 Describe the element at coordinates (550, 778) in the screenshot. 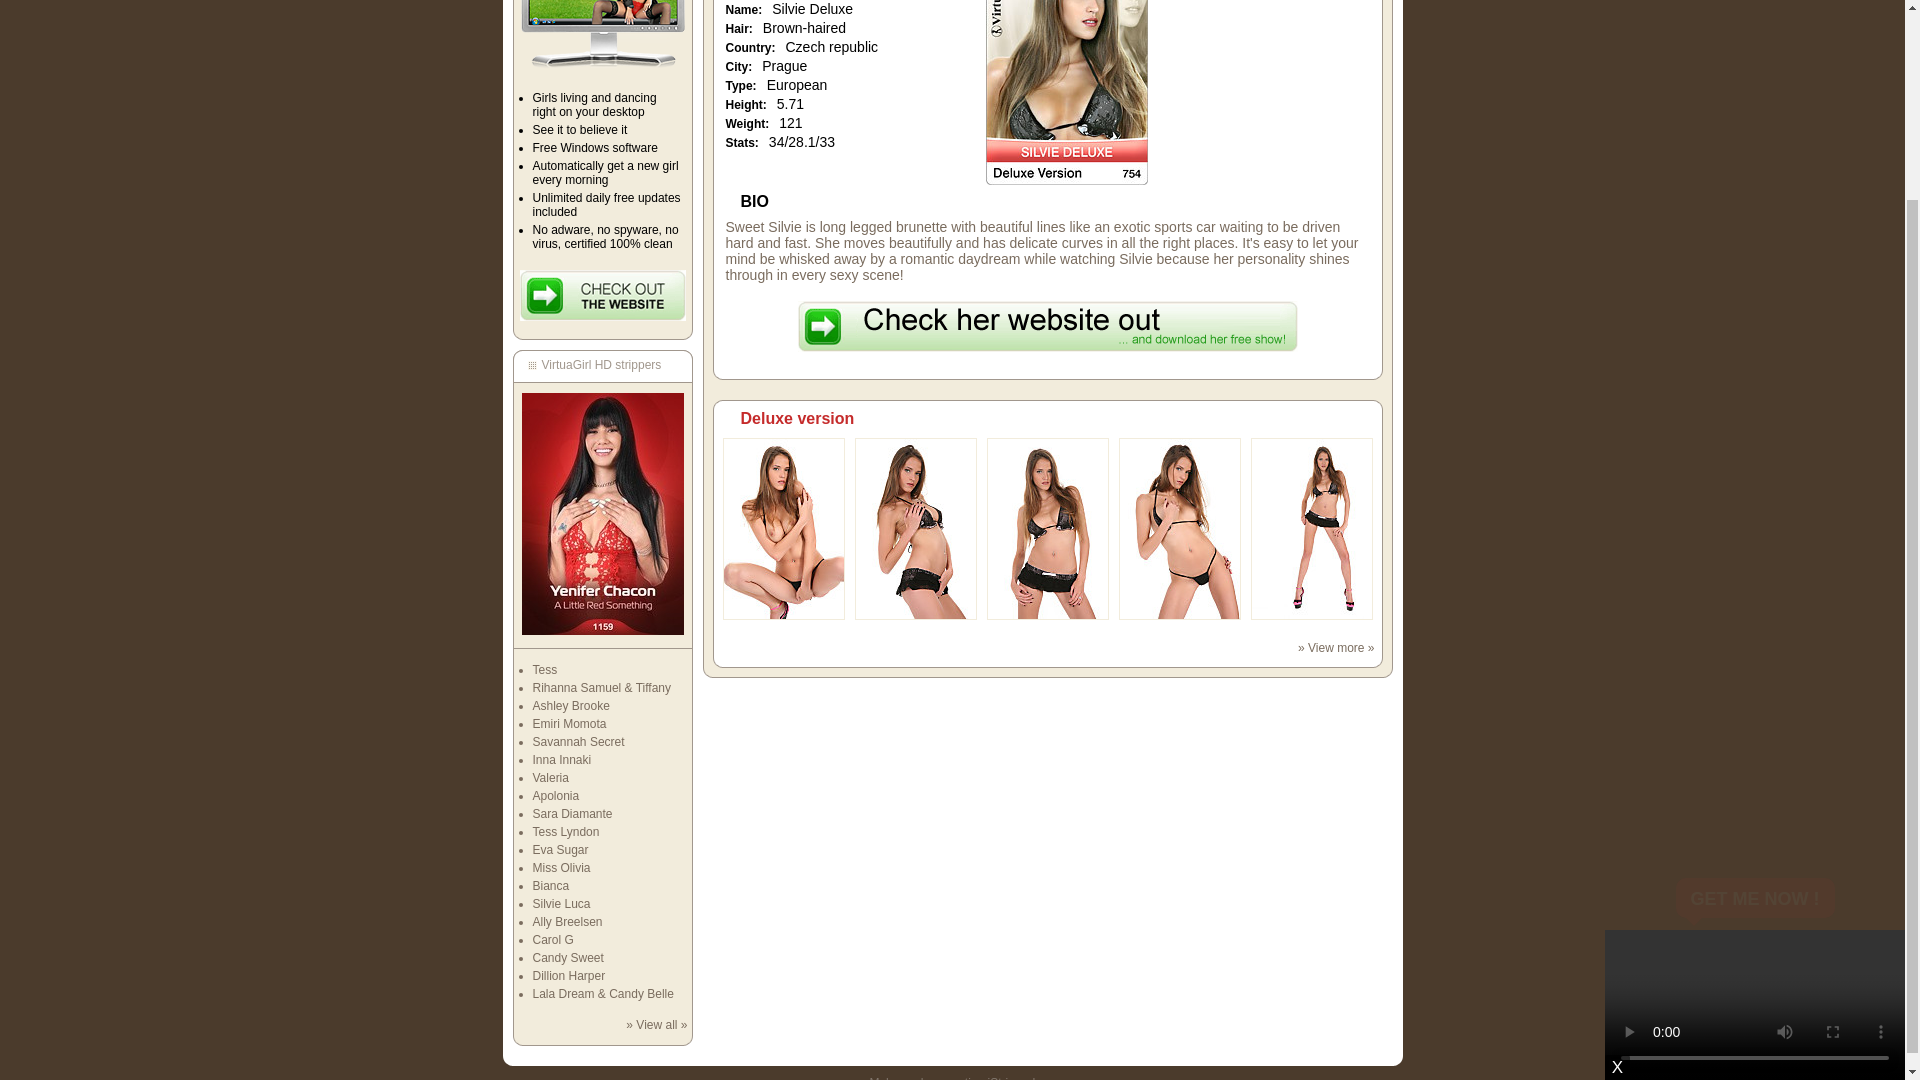

I see `Valeria` at that location.